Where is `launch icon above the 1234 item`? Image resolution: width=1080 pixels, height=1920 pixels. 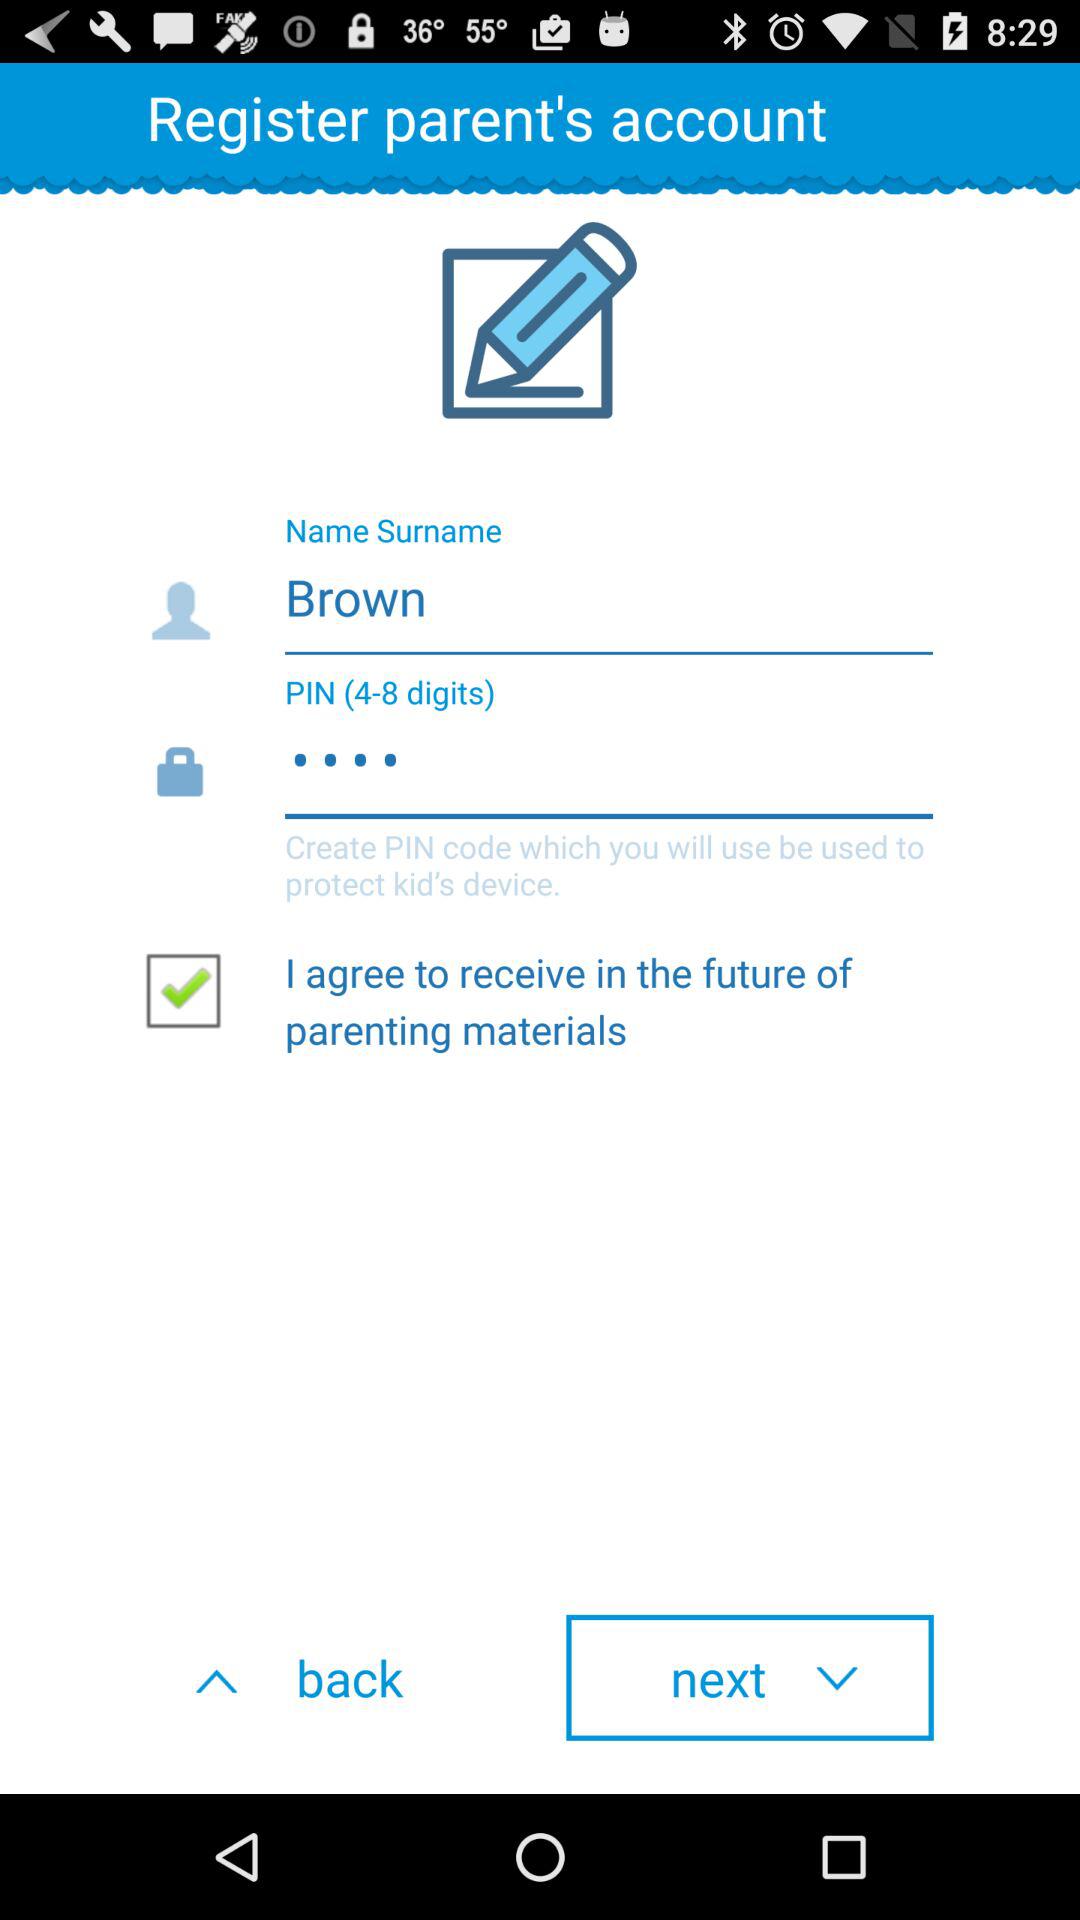 launch icon above the 1234 item is located at coordinates (538, 591).